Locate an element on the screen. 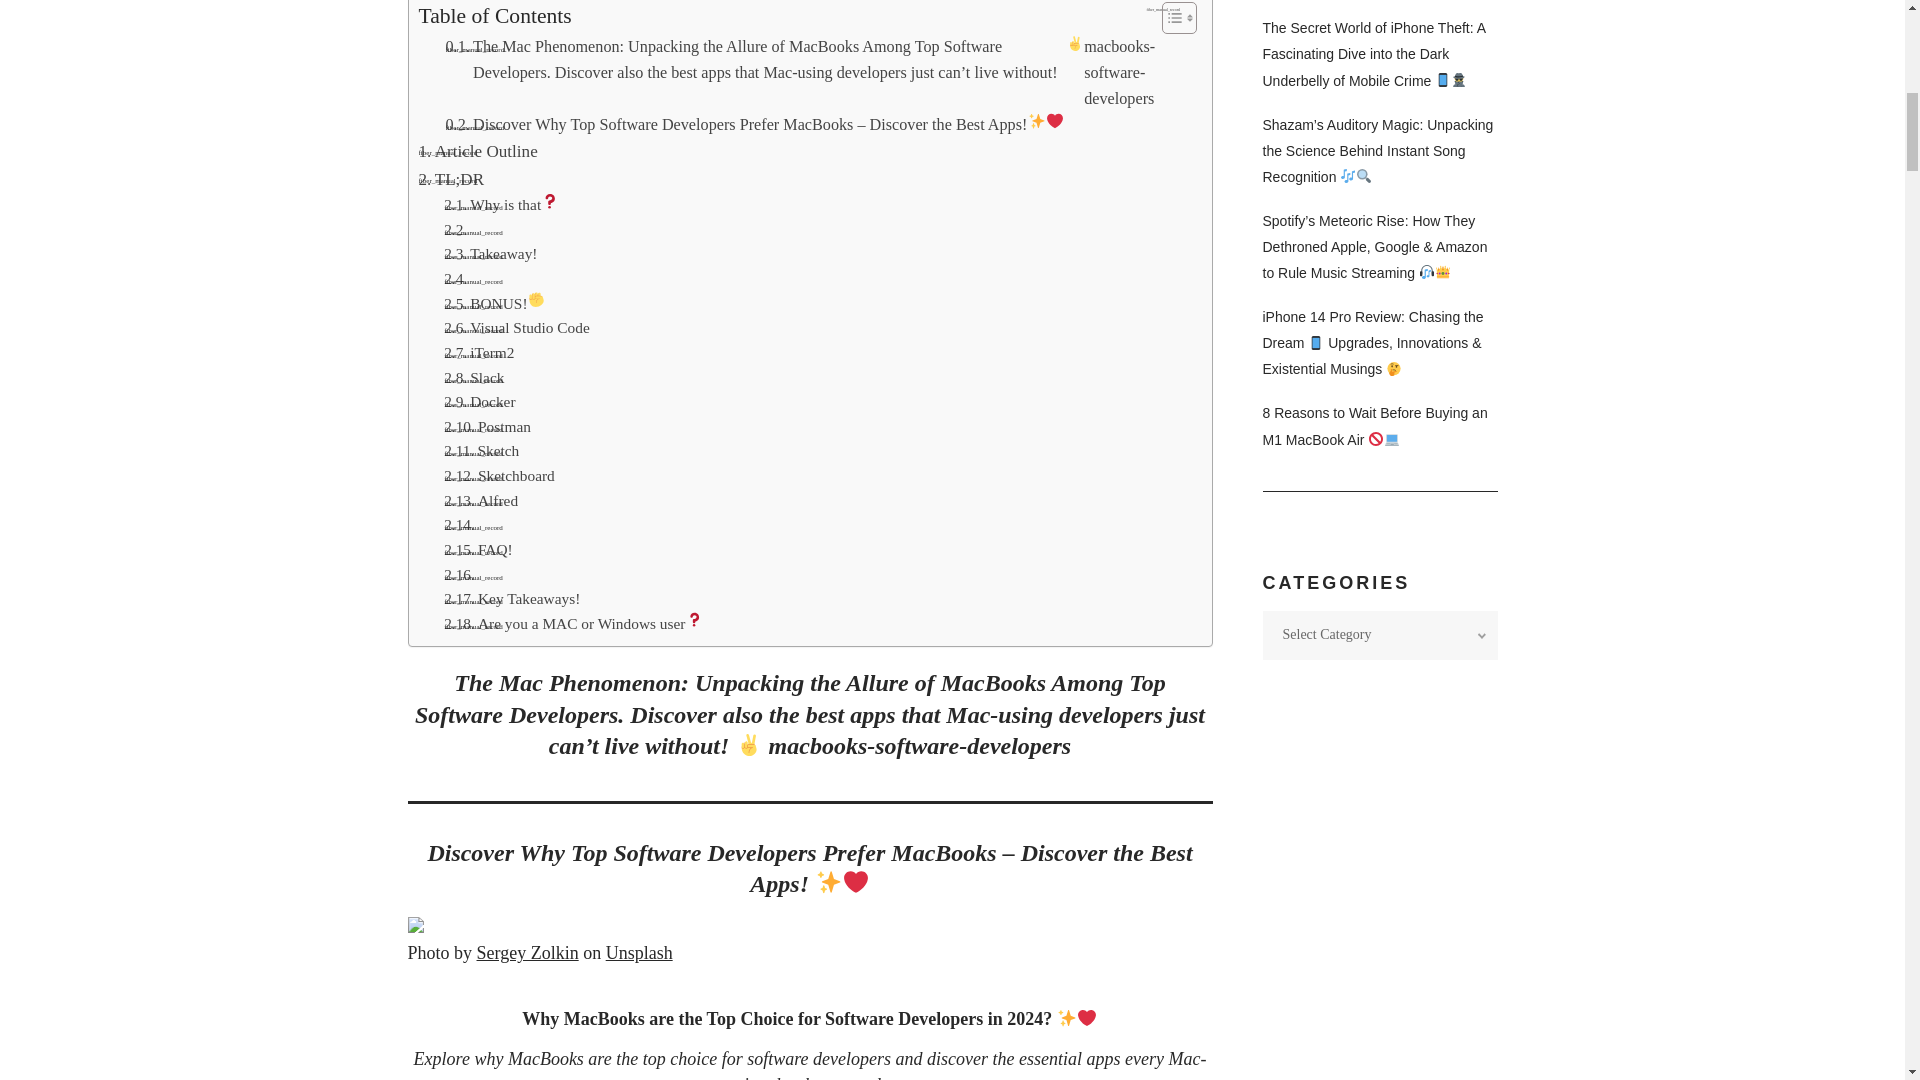  BONUS! is located at coordinates (494, 304).